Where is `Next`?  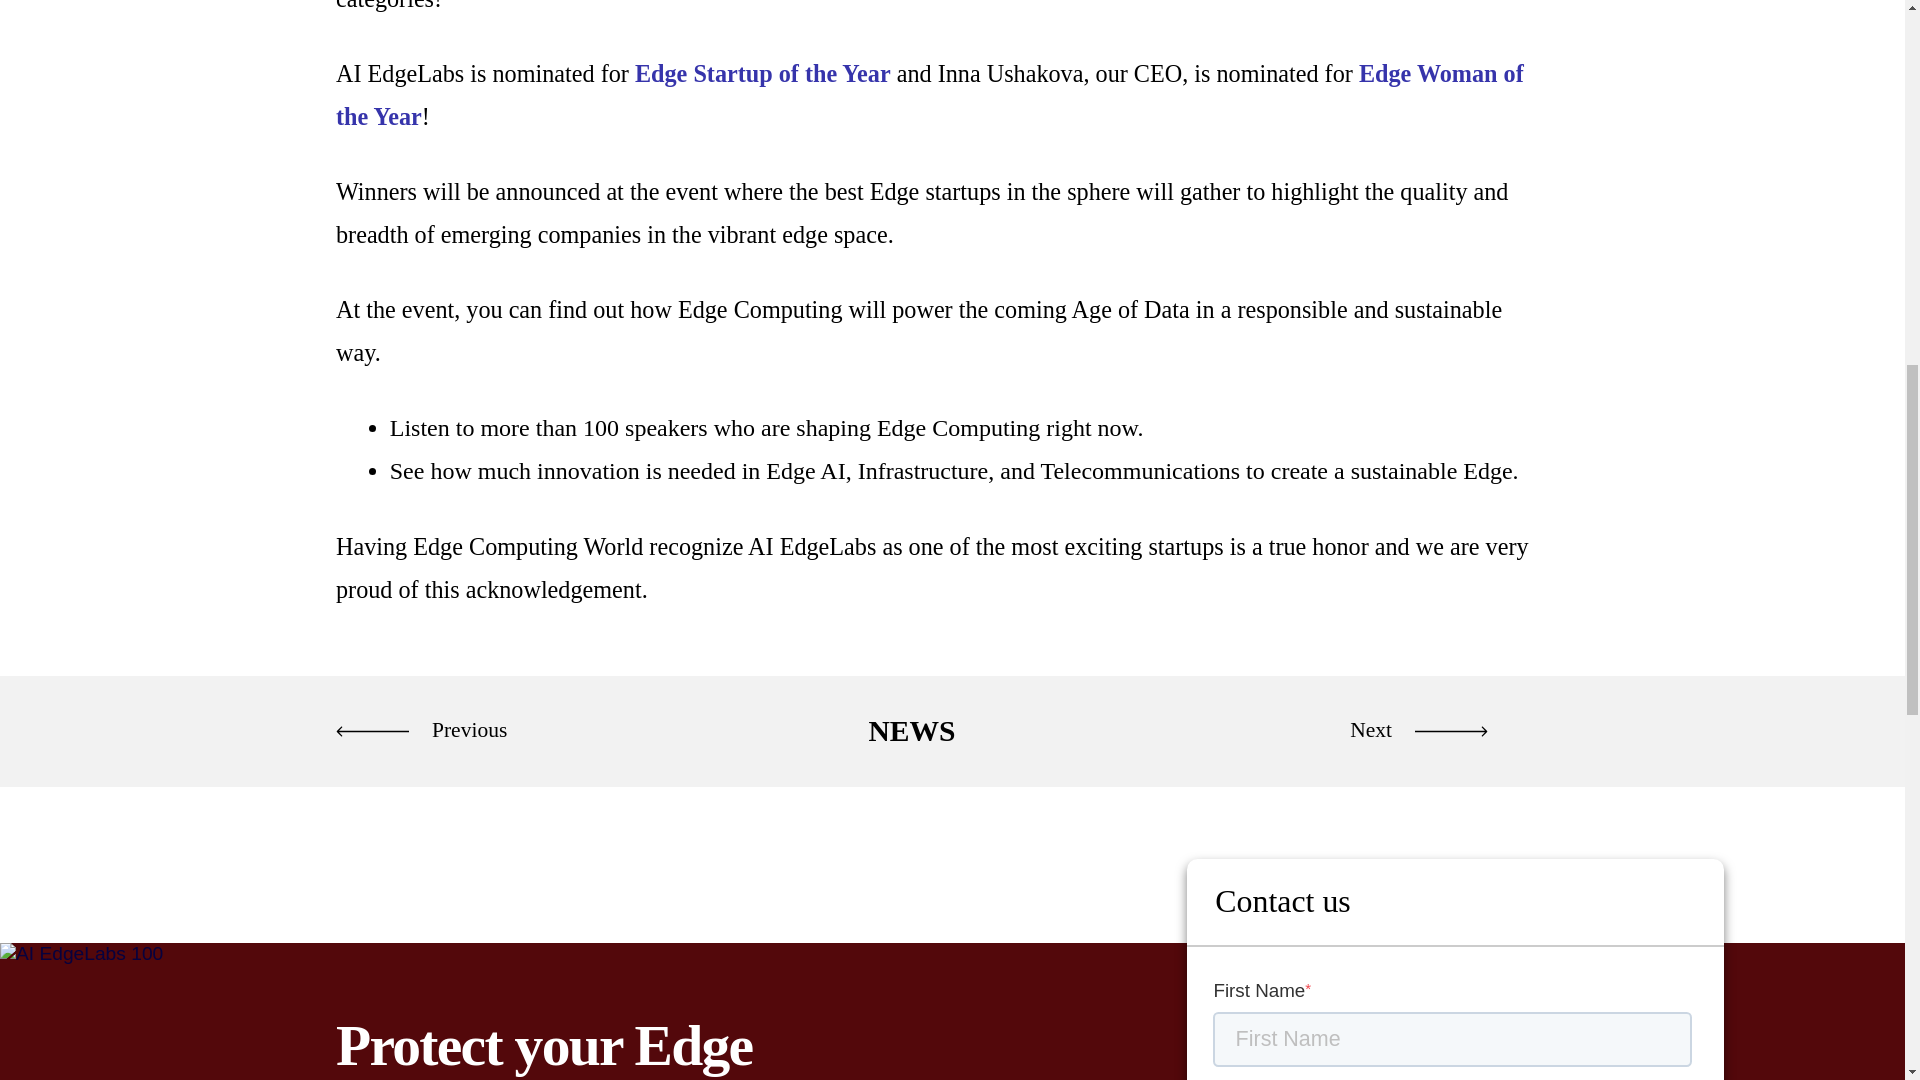
Next is located at coordinates (1392, 730).